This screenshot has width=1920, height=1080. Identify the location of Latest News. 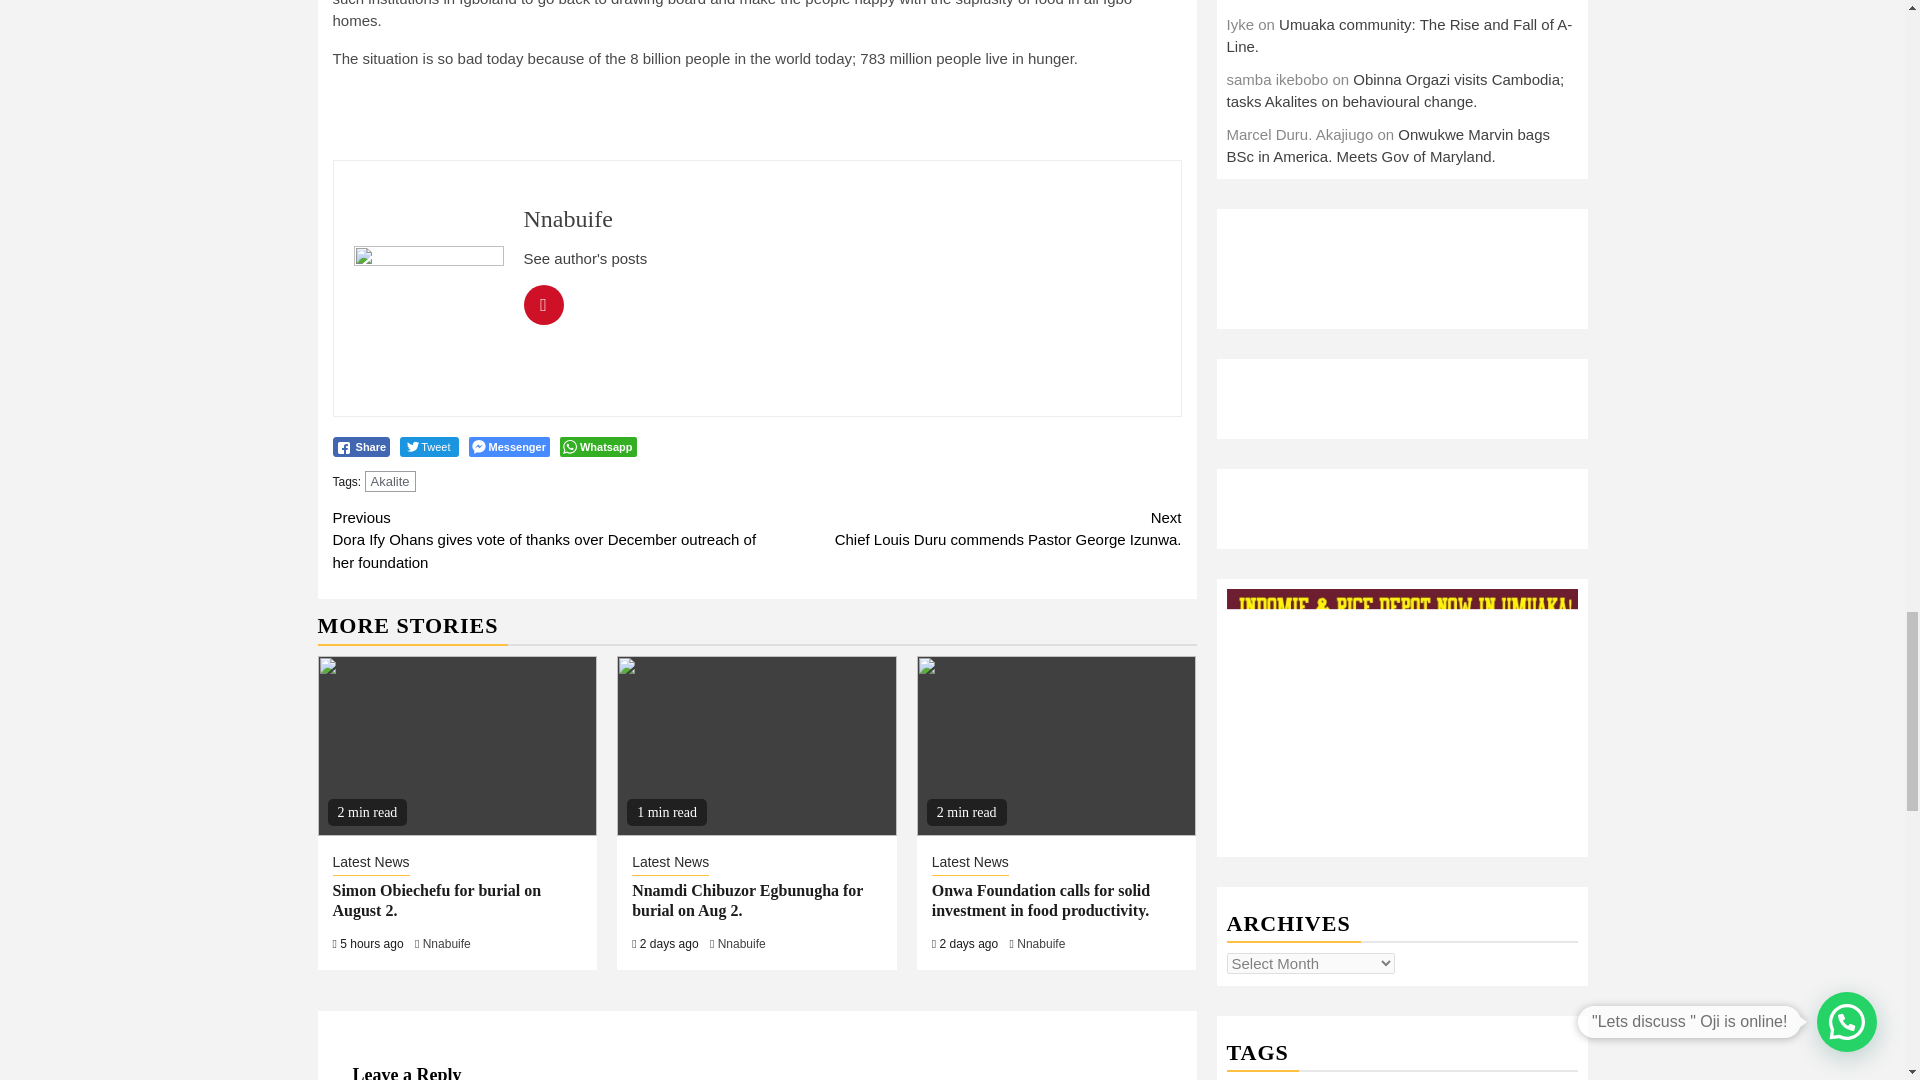
(970, 864).